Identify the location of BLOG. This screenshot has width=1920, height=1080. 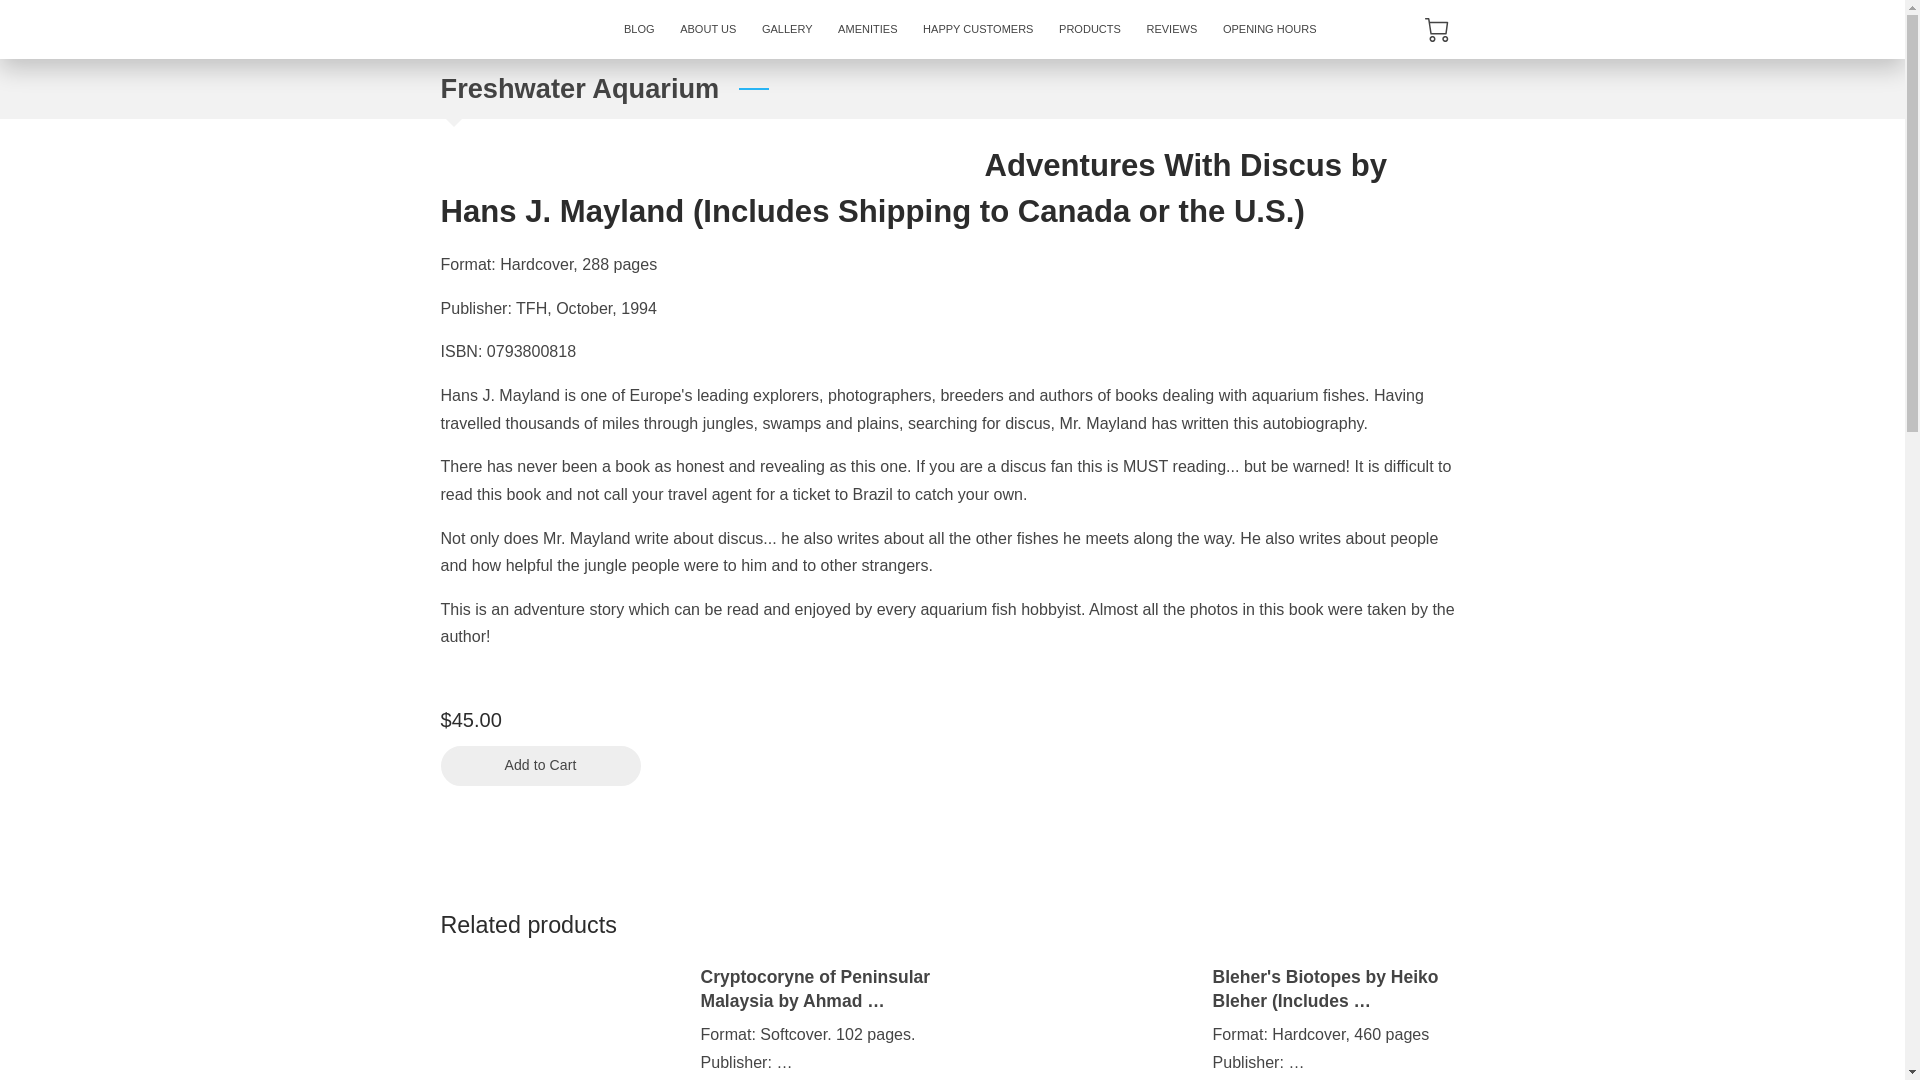
(638, 30).